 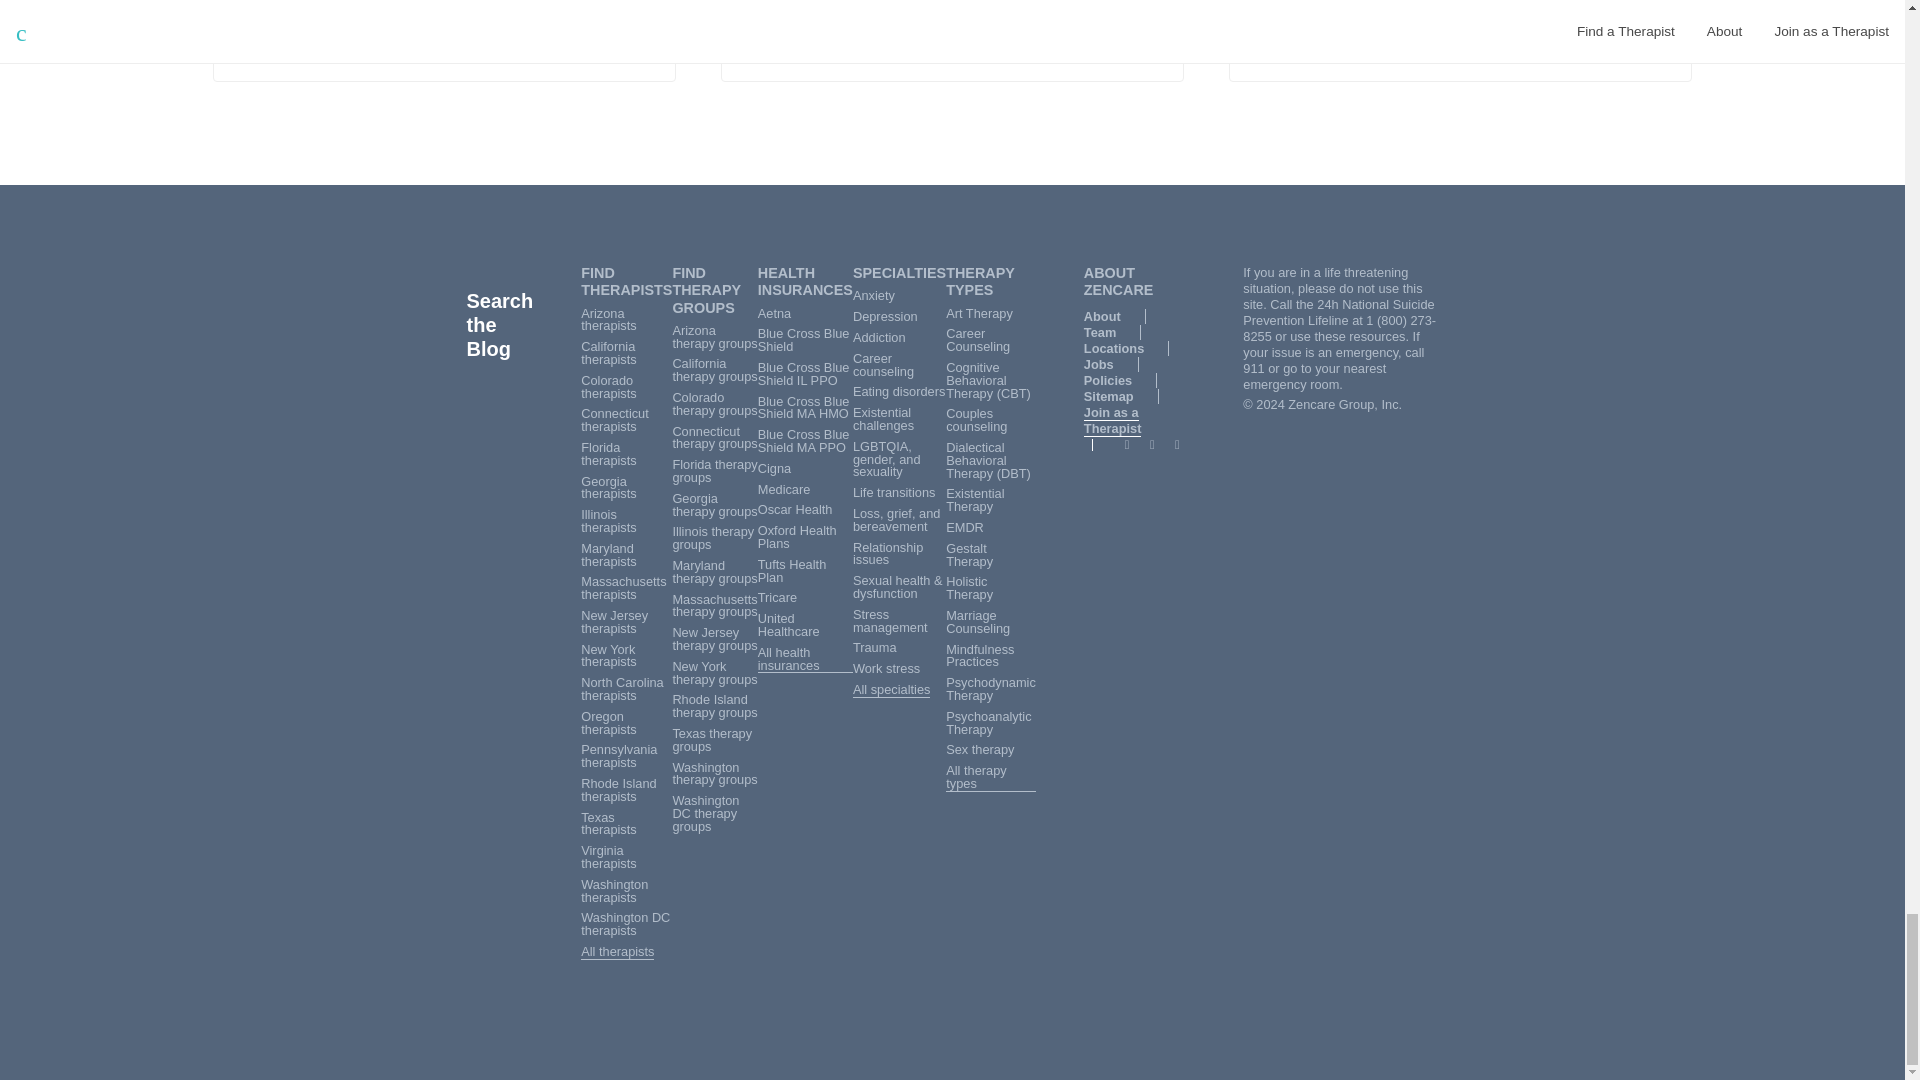 I want to click on Zencare team, so click(x=286, y=38).